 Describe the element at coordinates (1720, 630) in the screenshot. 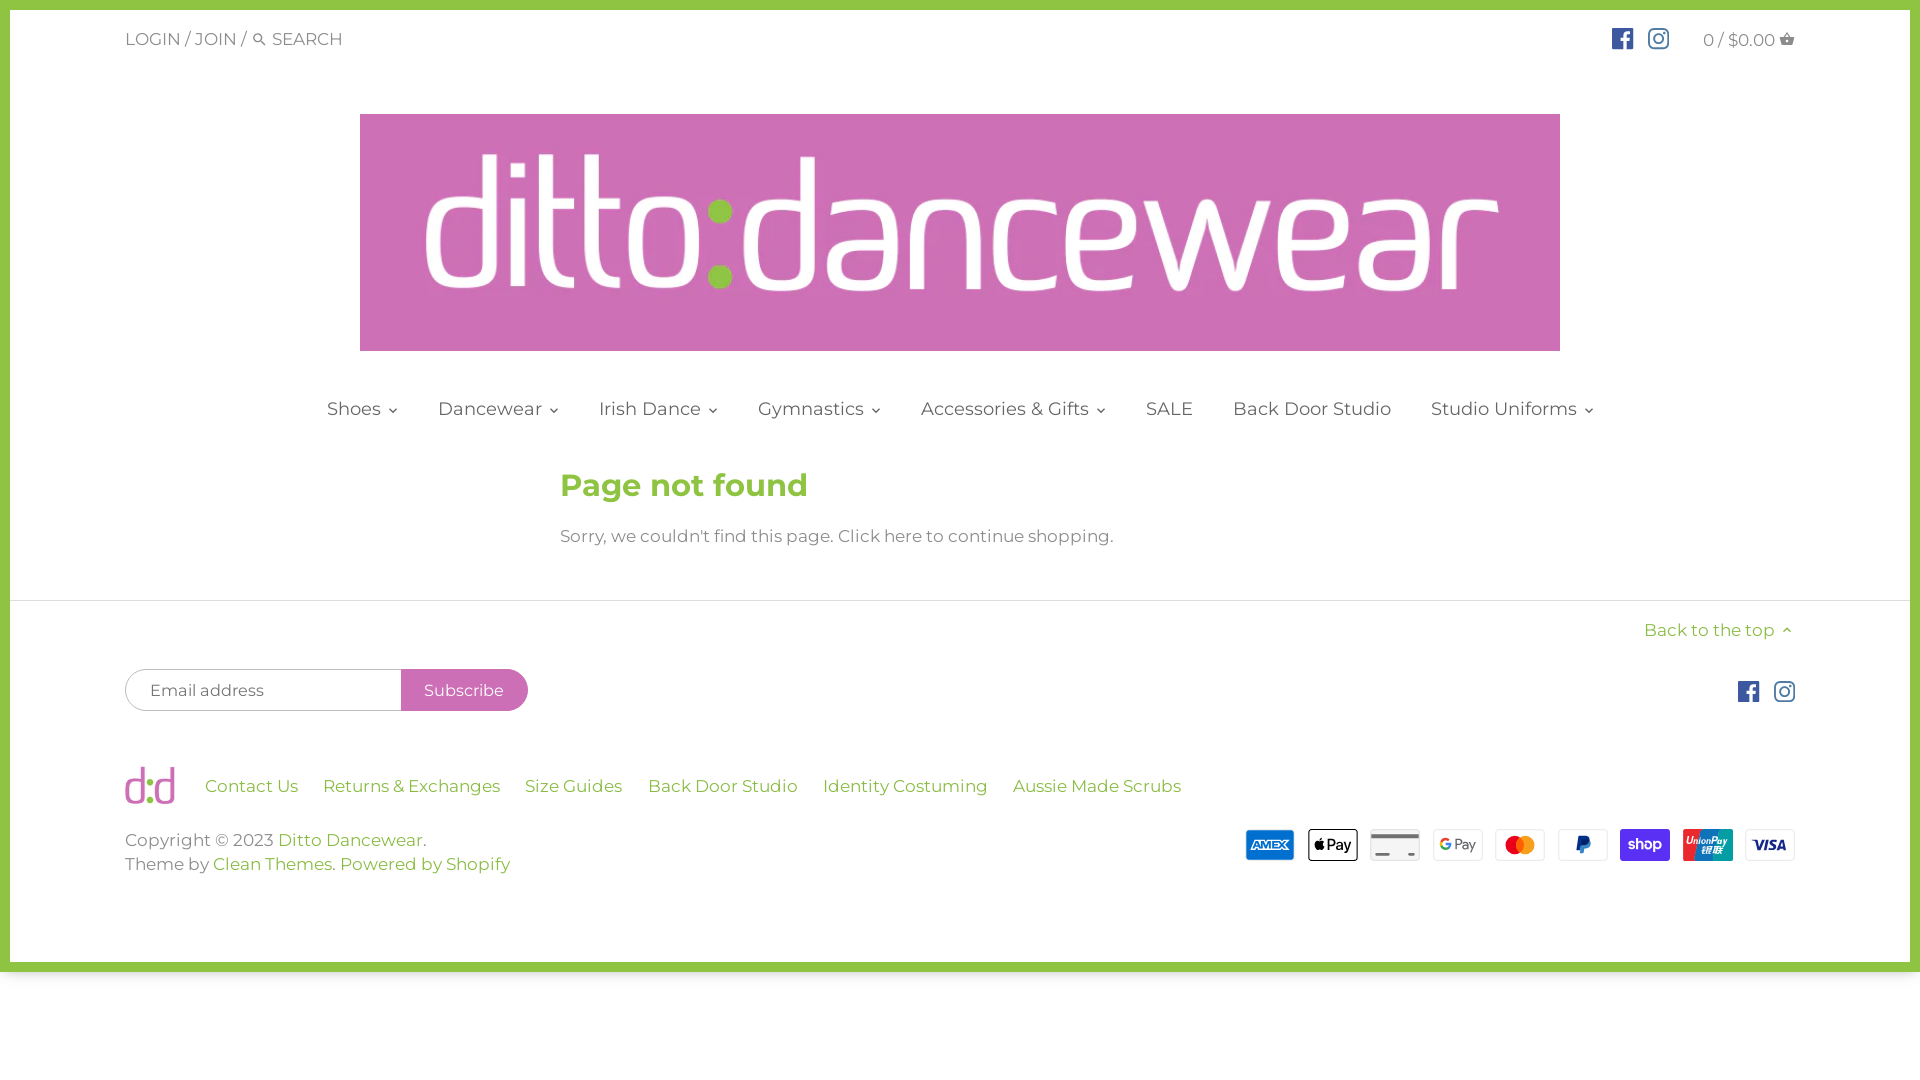

I see `Back to the top` at that location.